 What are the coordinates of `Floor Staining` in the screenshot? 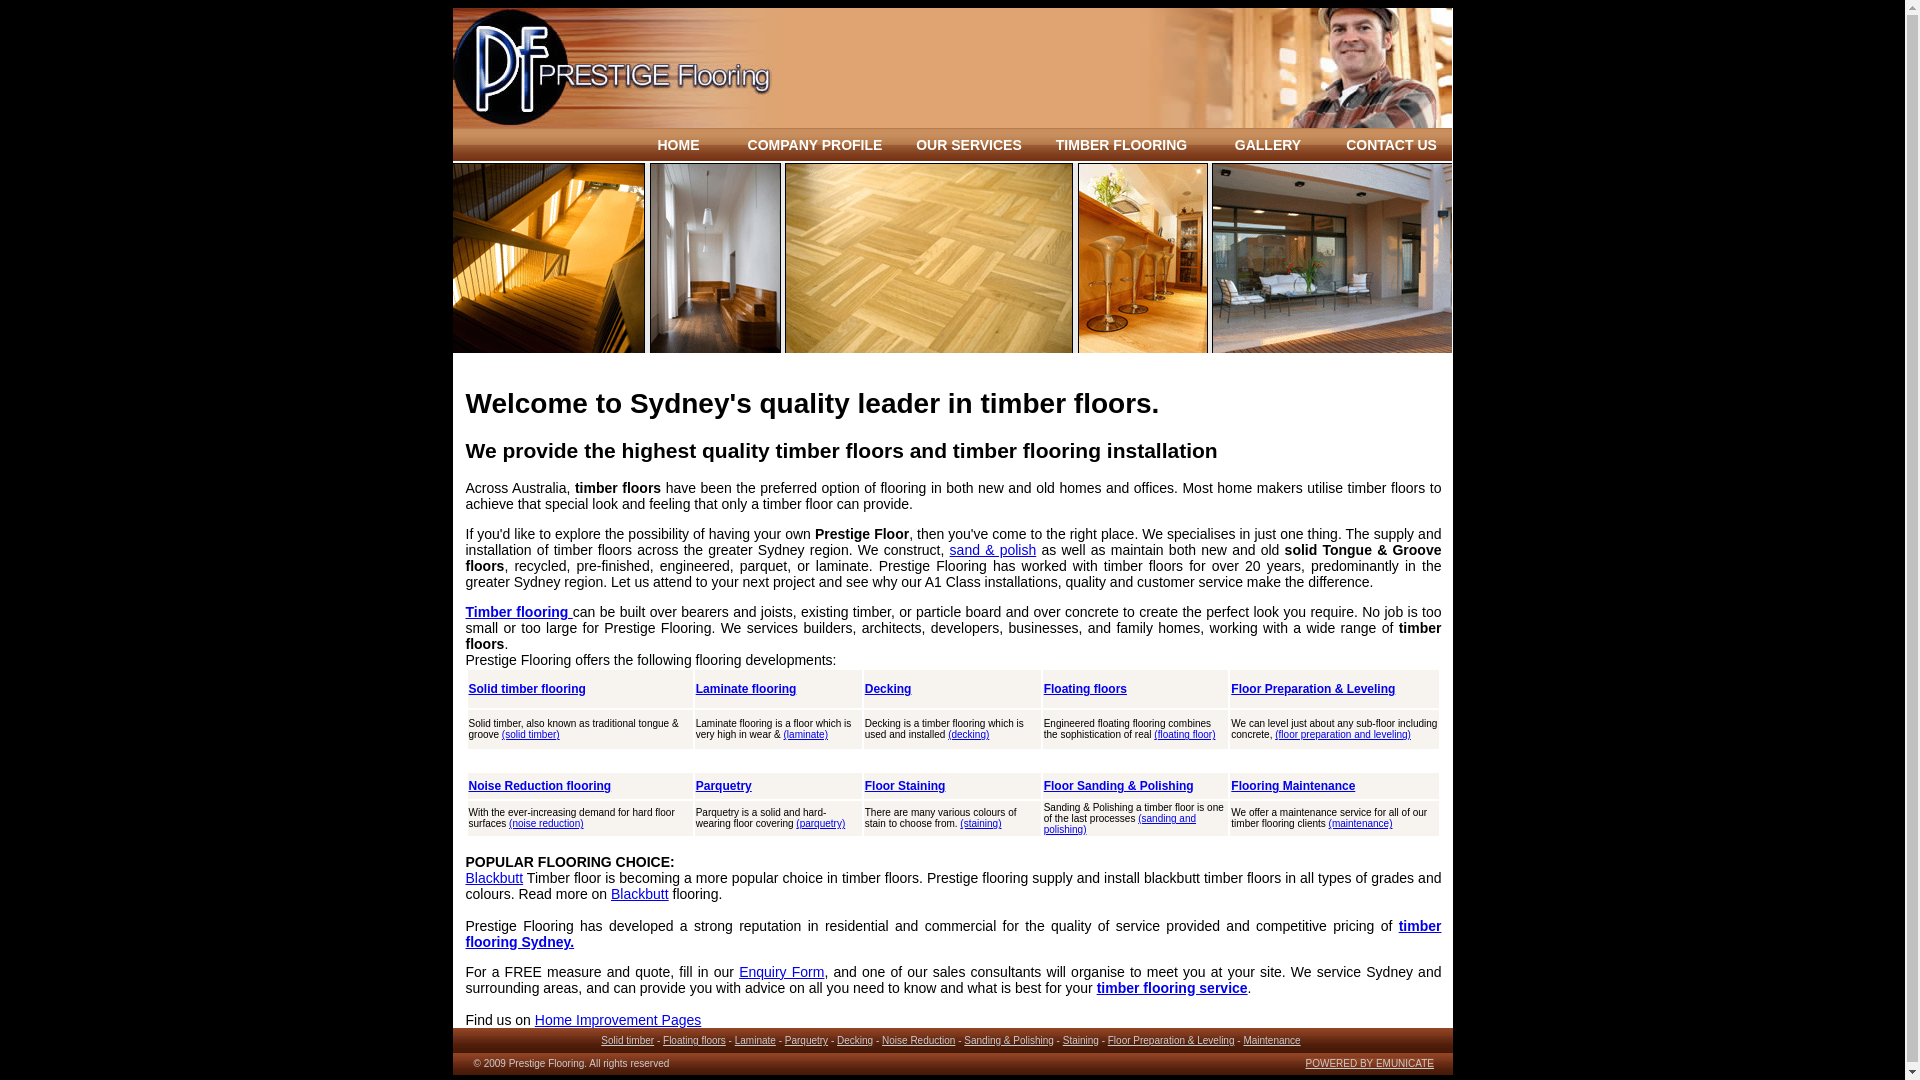 It's located at (906, 786).